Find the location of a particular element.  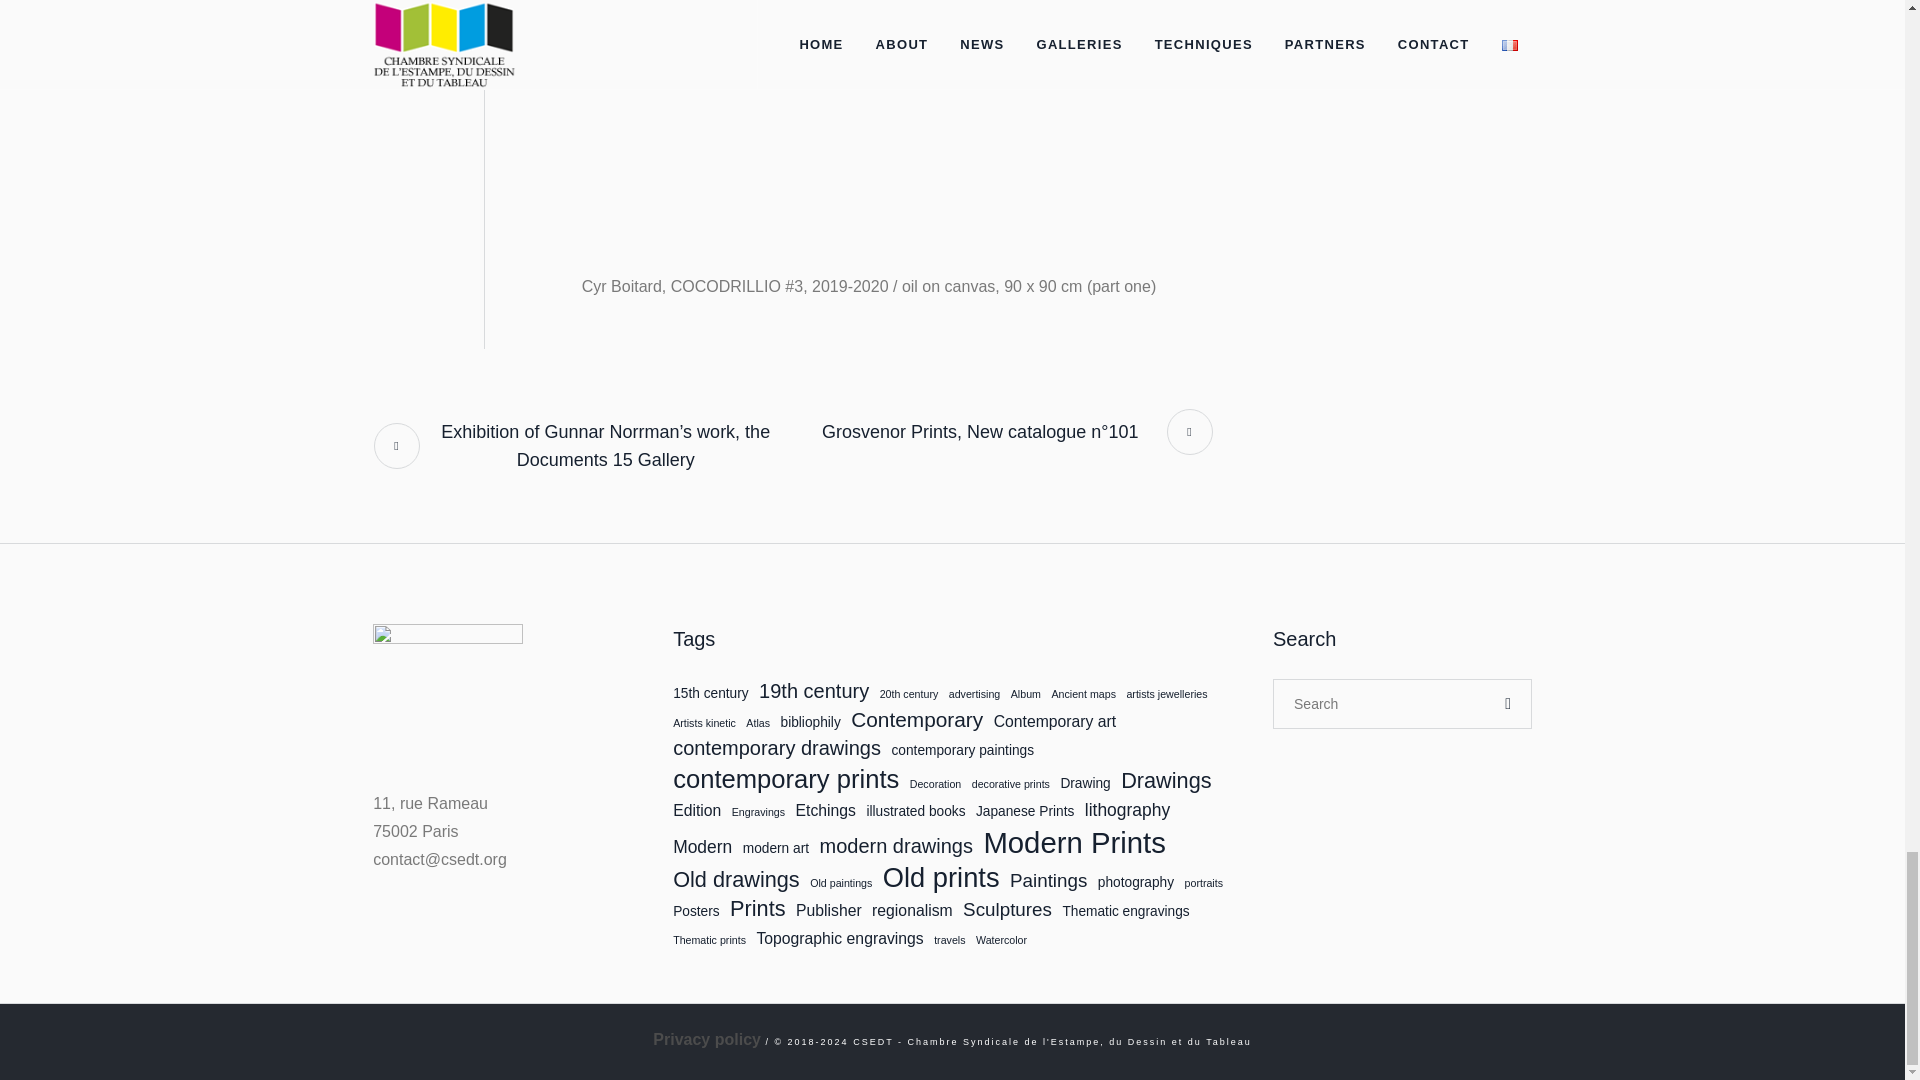

Album is located at coordinates (1026, 694).